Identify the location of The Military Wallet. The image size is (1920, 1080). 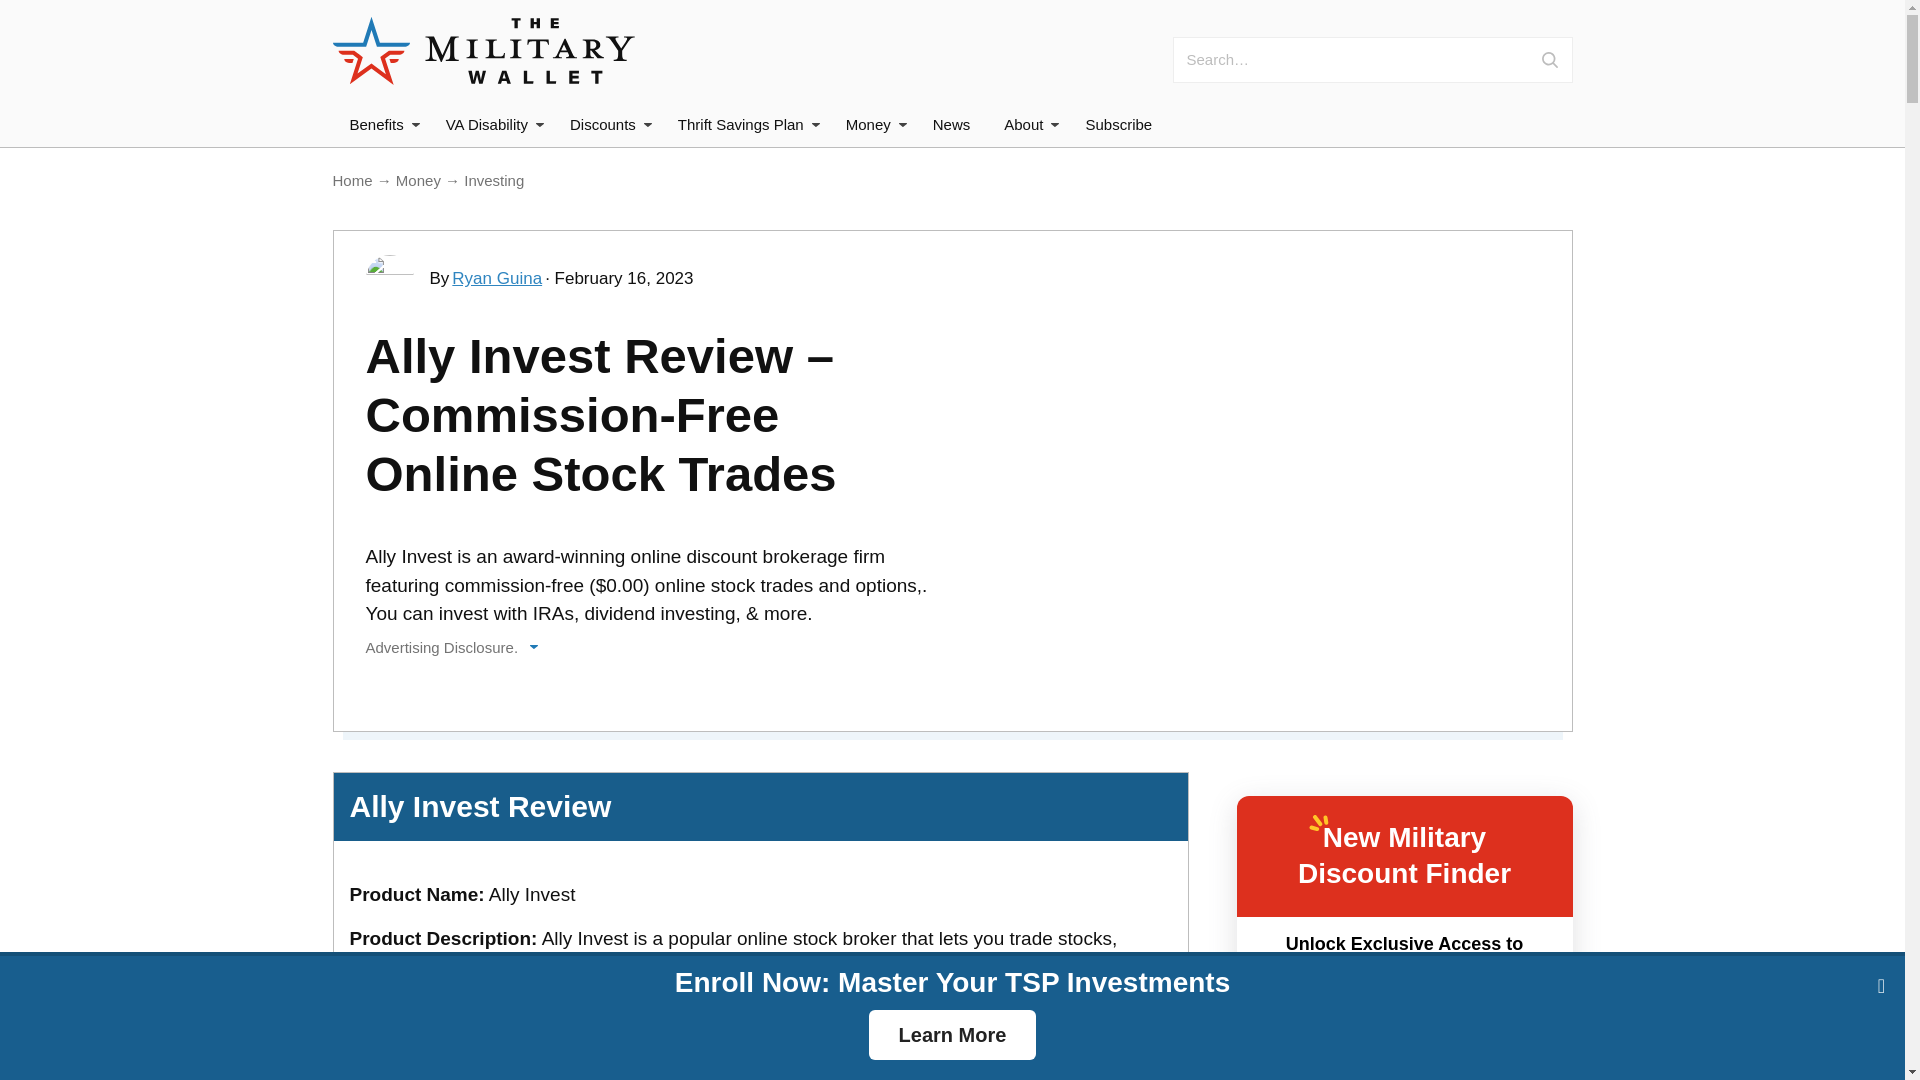
(482, 51).